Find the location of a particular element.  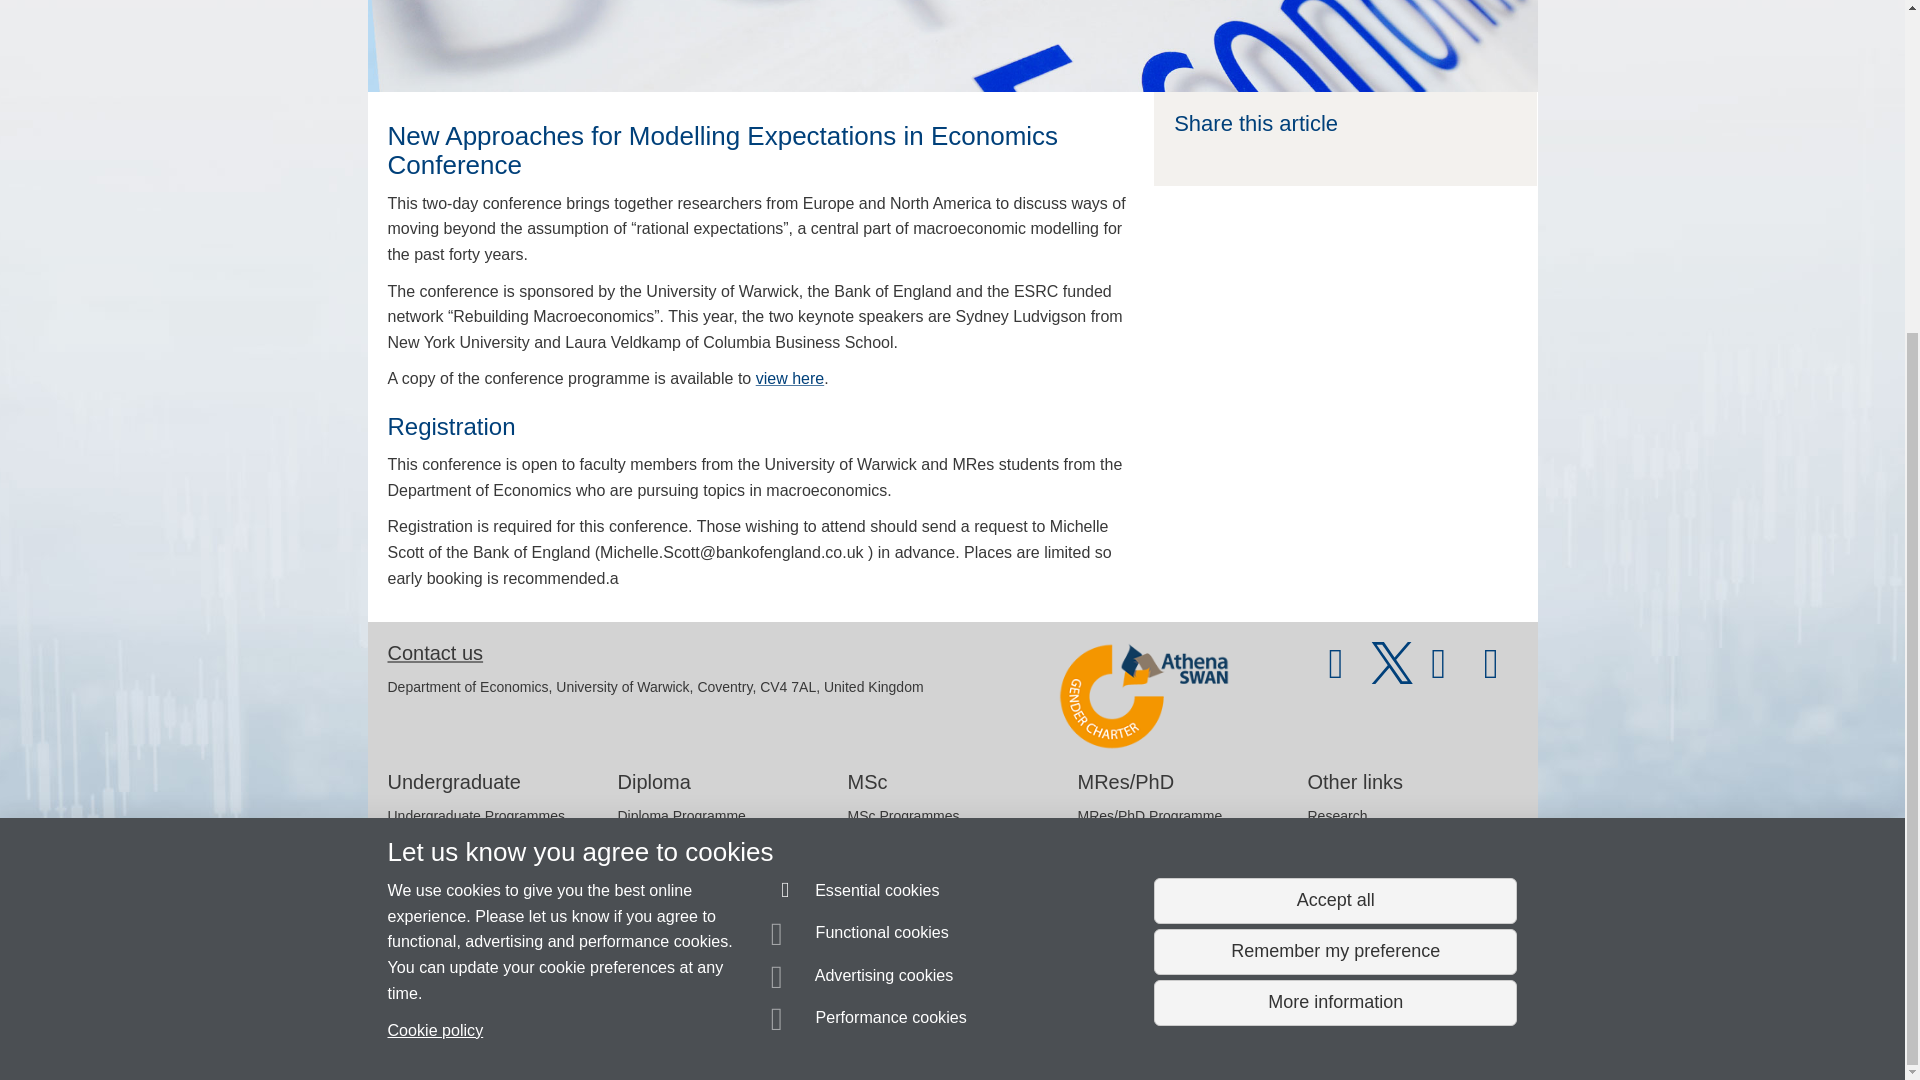

Terms of use is located at coordinates (934, 1029).